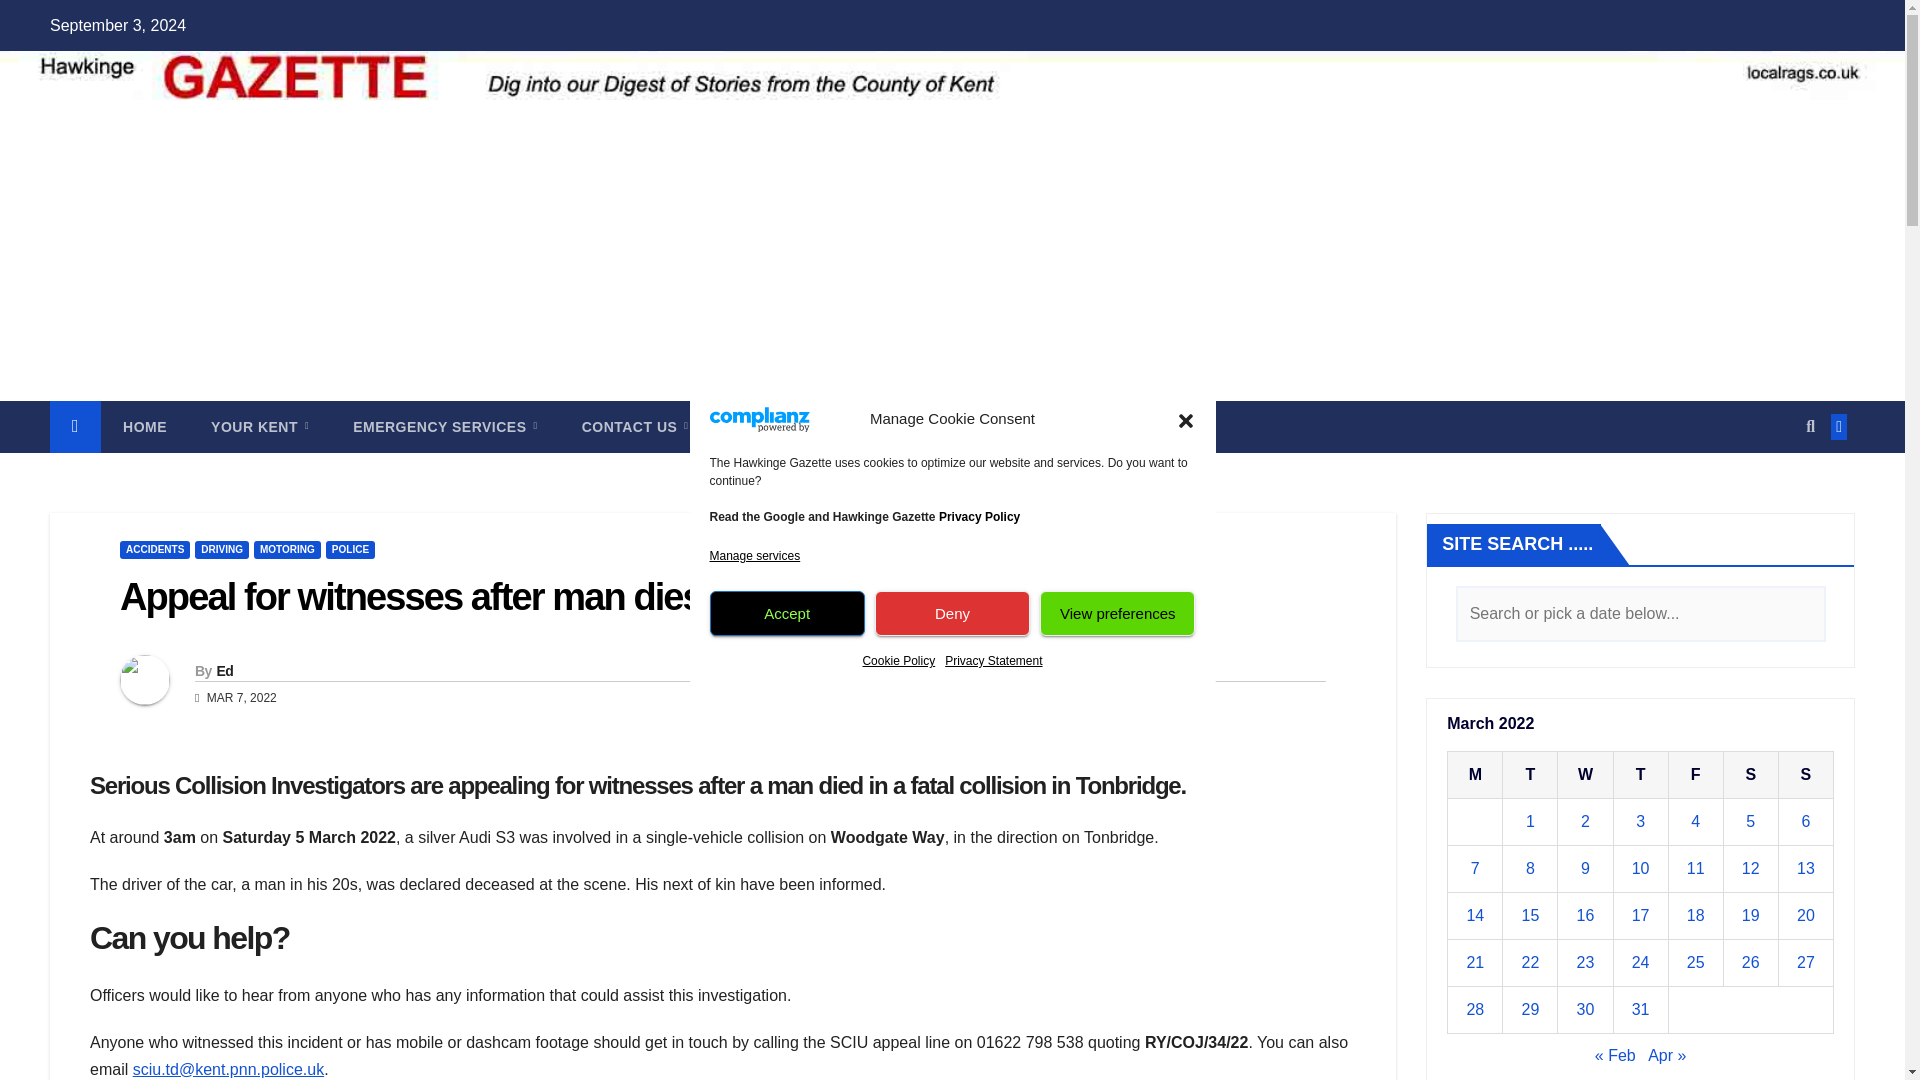 The width and height of the screenshot is (1920, 1080). What do you see at coordinates (755, 556) in the screenshot?
I see `Manage services` at bounding box center [755, 556].